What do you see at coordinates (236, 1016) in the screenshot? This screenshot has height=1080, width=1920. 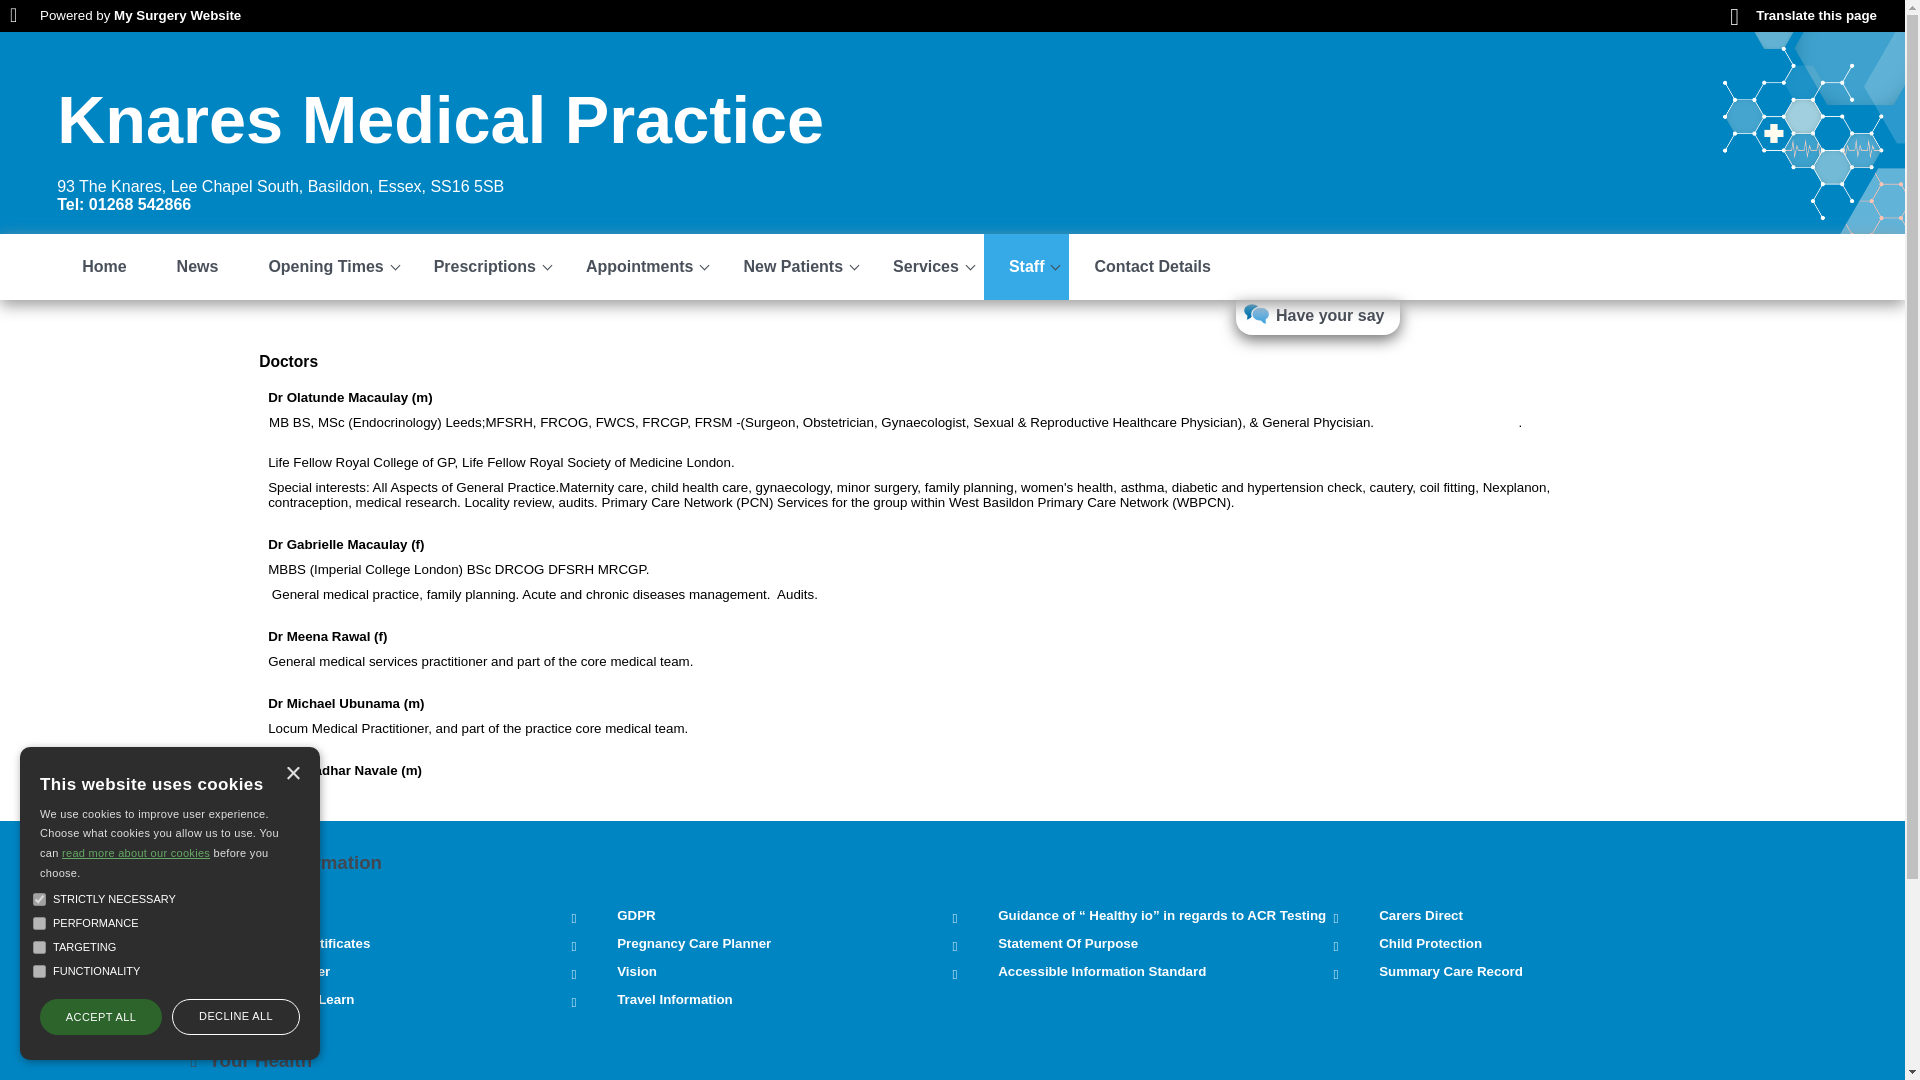 I see `DECLINE ALL` at bounding box center [236, 1016].